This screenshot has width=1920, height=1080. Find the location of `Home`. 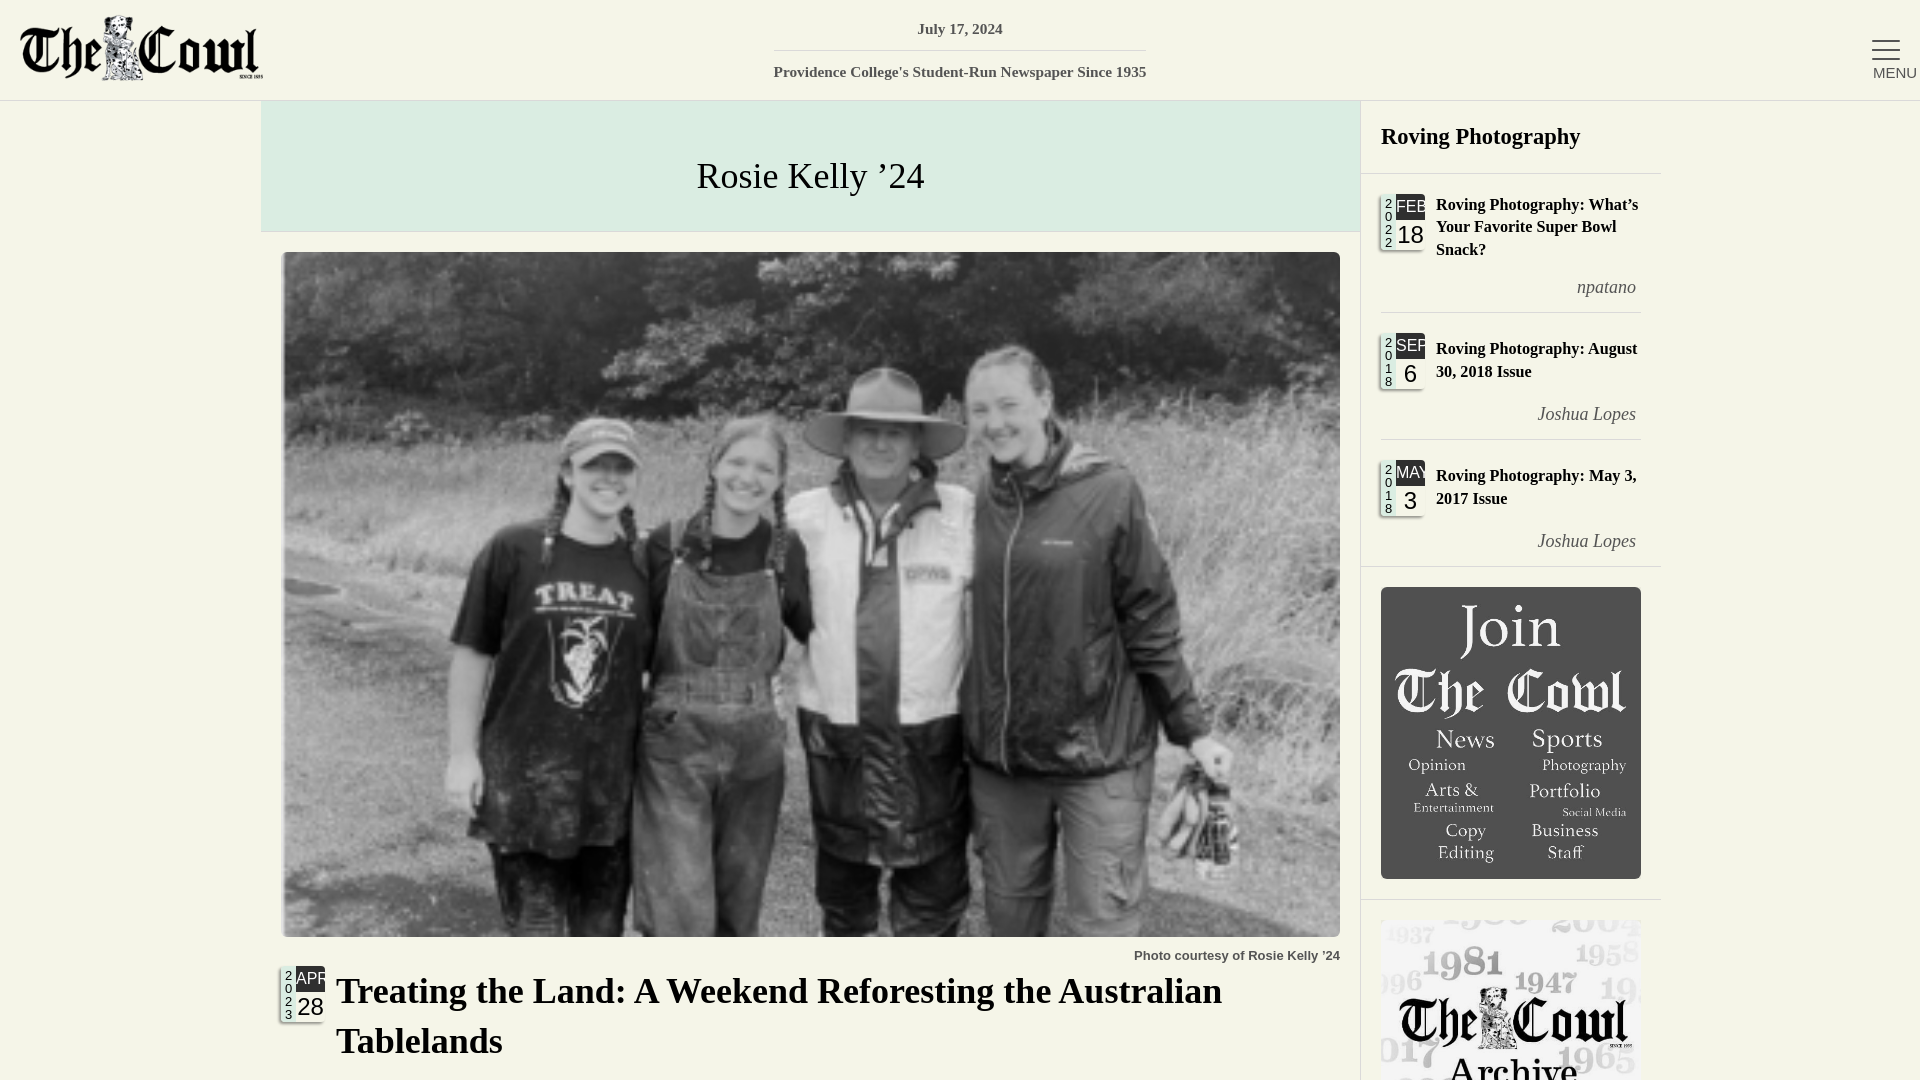

Home is located at coordinates (1510, 376).